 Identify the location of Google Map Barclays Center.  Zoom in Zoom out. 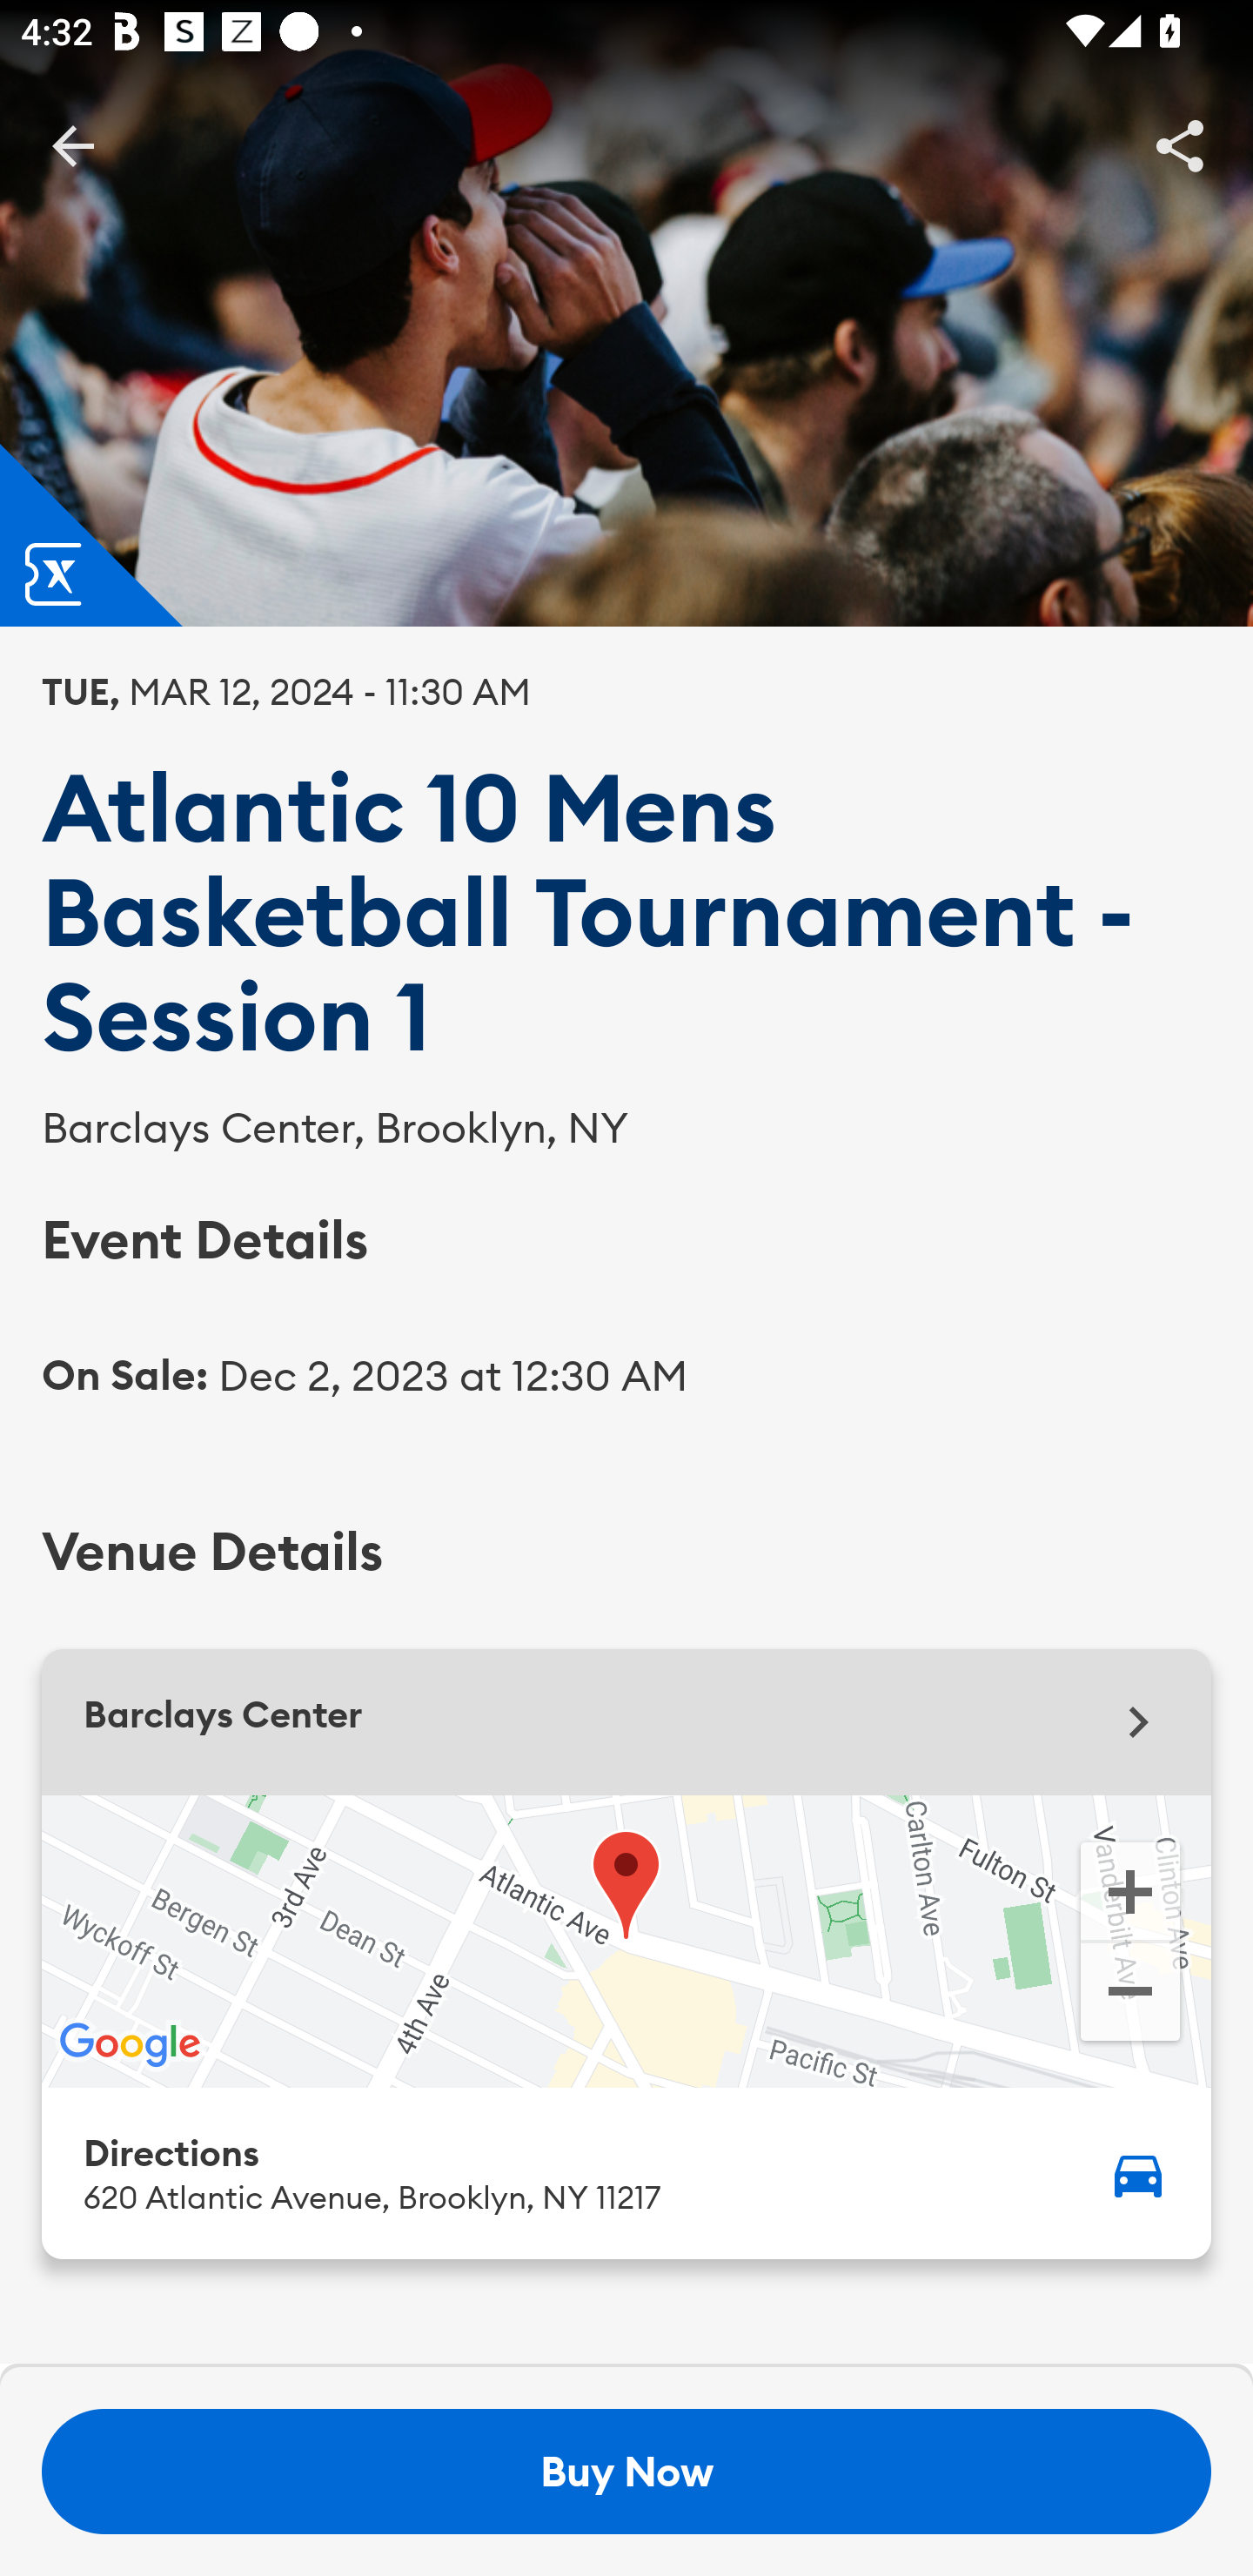
(626, 1941).